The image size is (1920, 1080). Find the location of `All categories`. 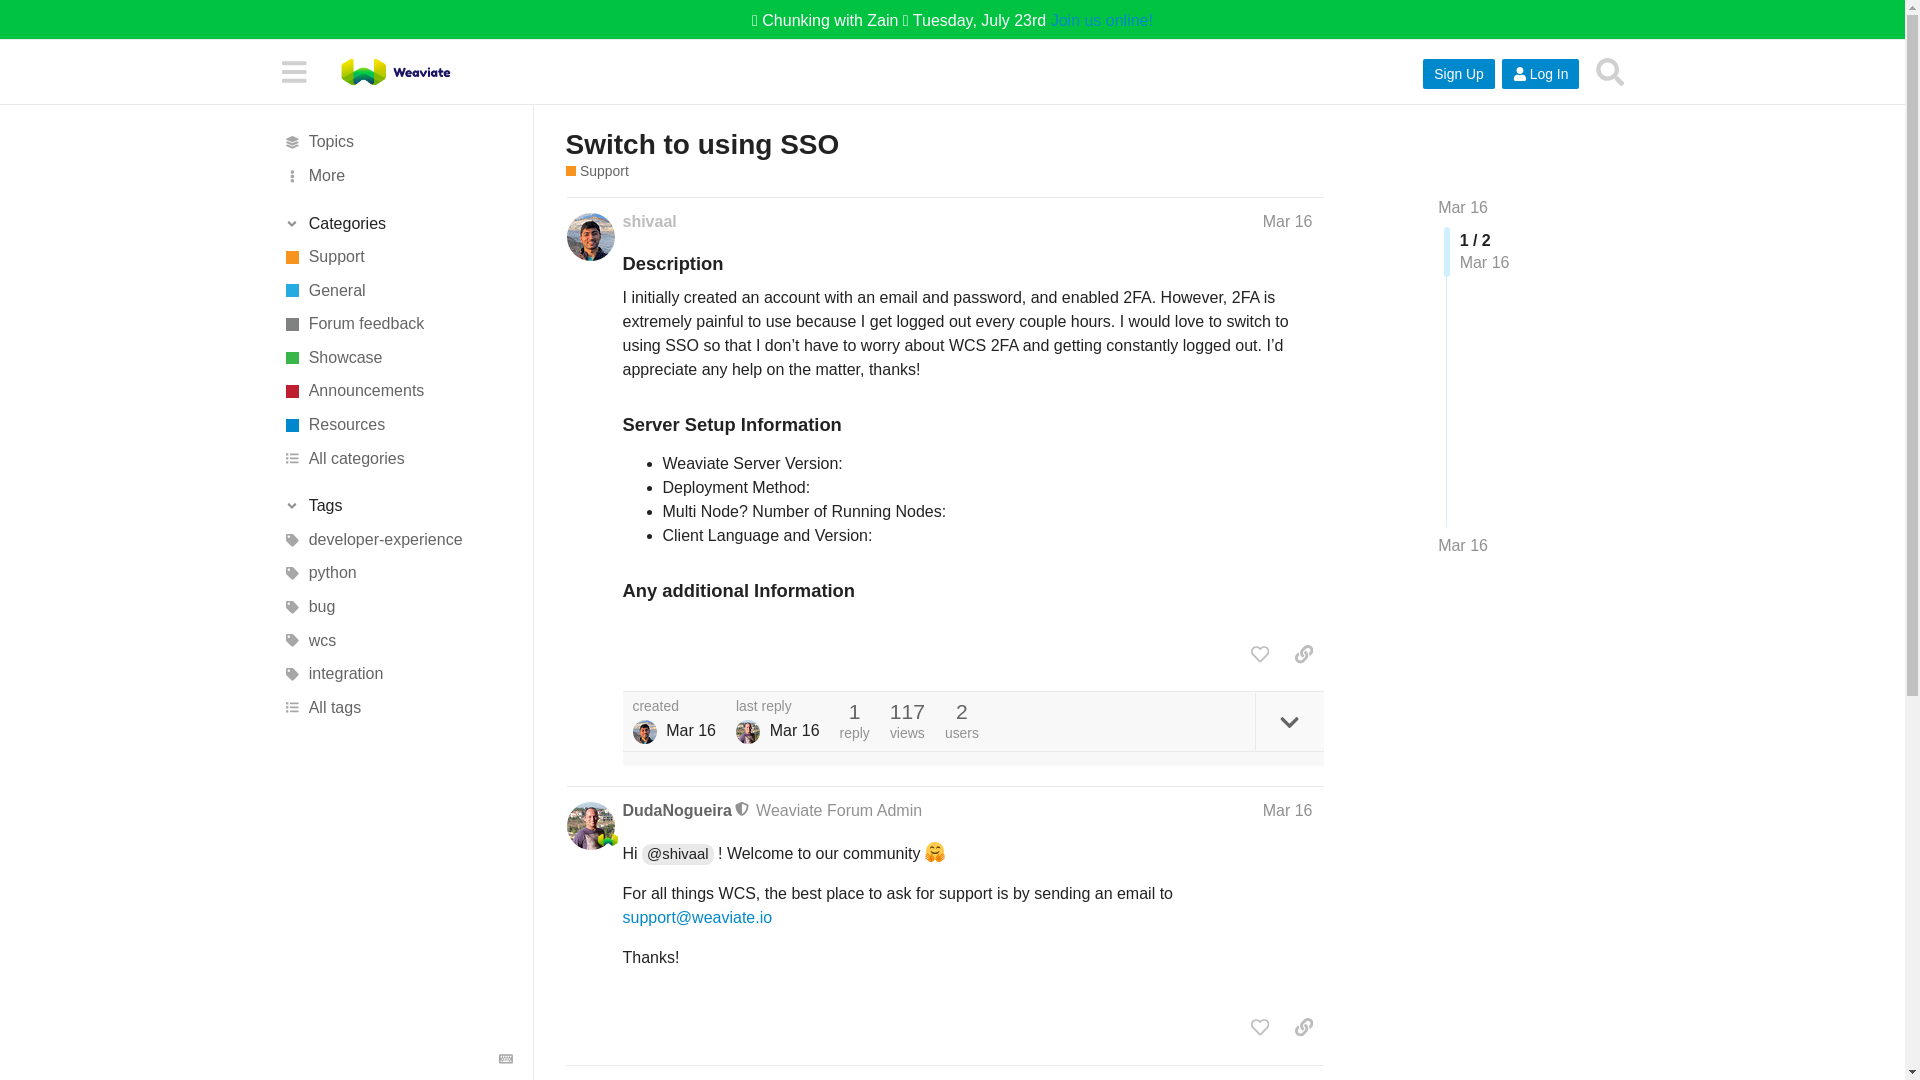

All categories is located at coordinates (397, 458).